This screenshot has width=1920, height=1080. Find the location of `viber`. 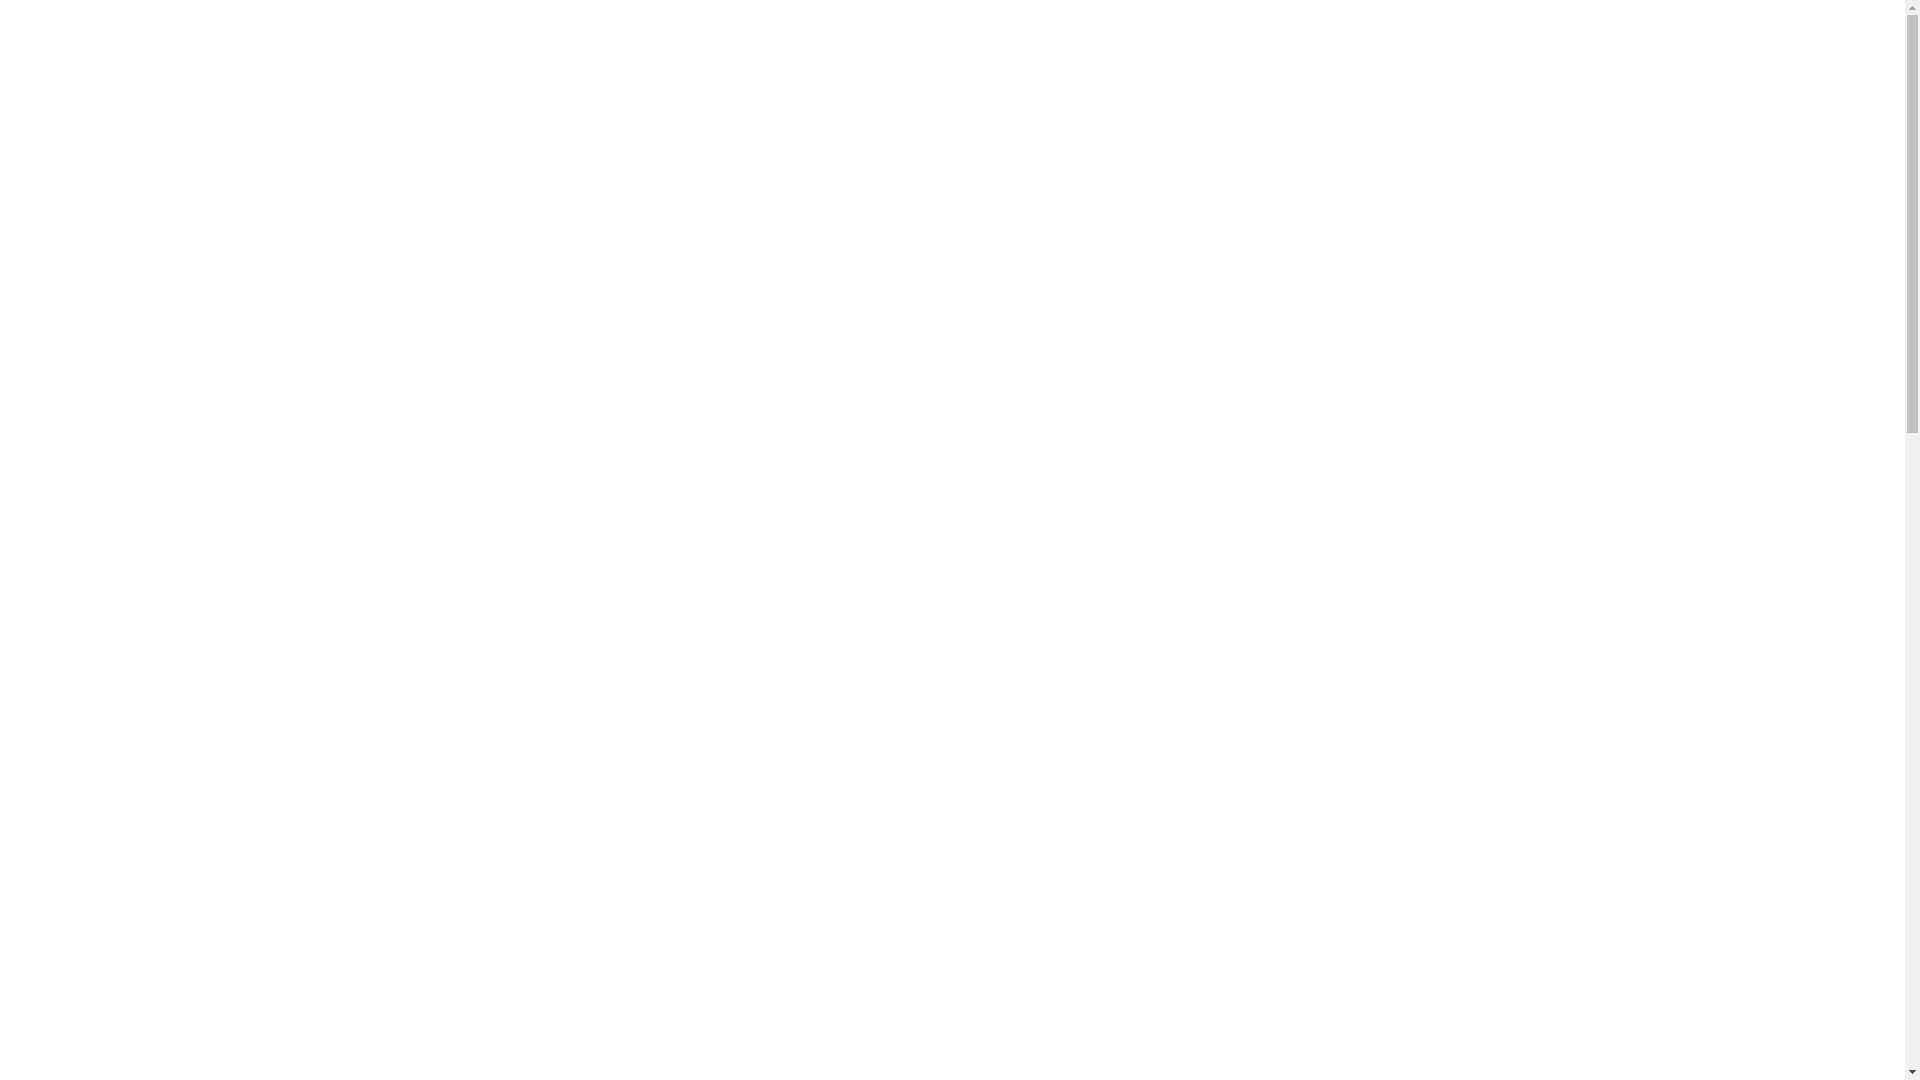

viber is located at coordinates (838, 234).